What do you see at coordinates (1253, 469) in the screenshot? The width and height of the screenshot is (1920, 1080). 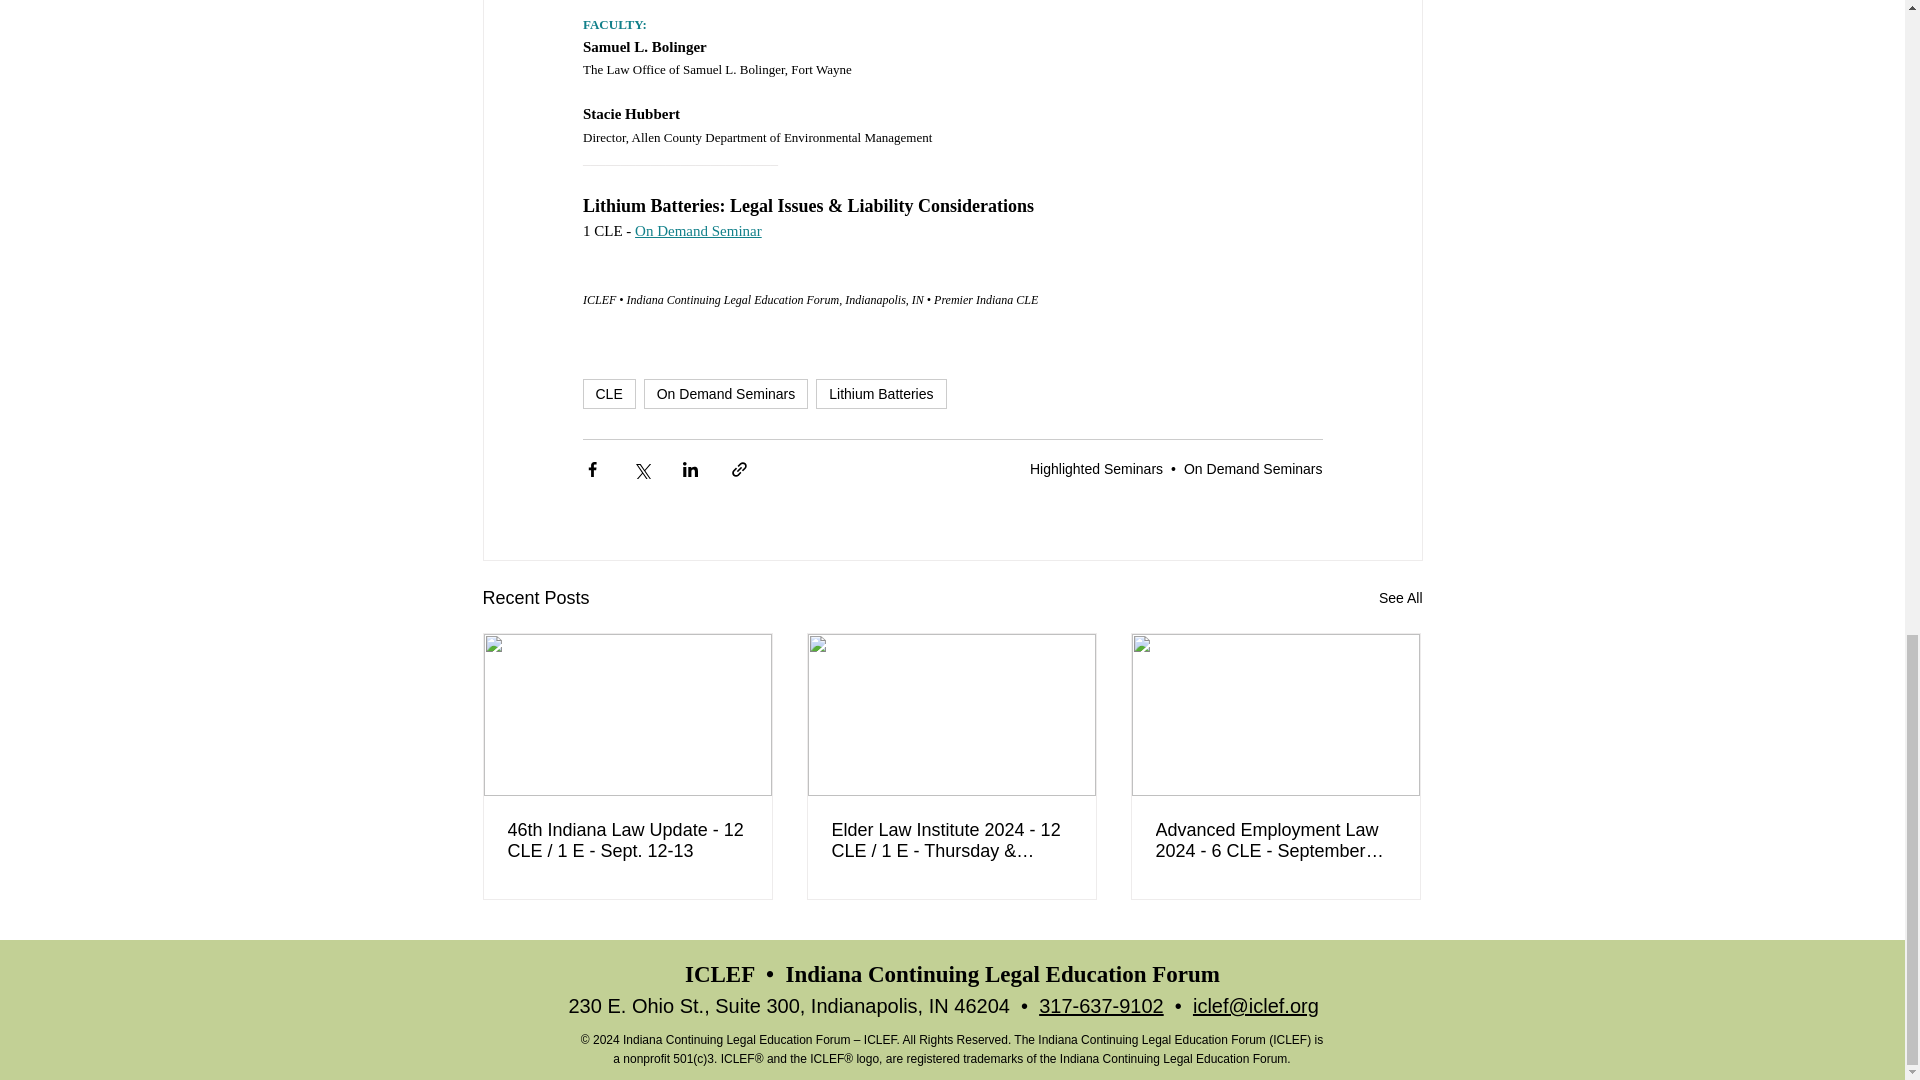 I see `On Demand Seminars` at bounding box center [1253, 469].